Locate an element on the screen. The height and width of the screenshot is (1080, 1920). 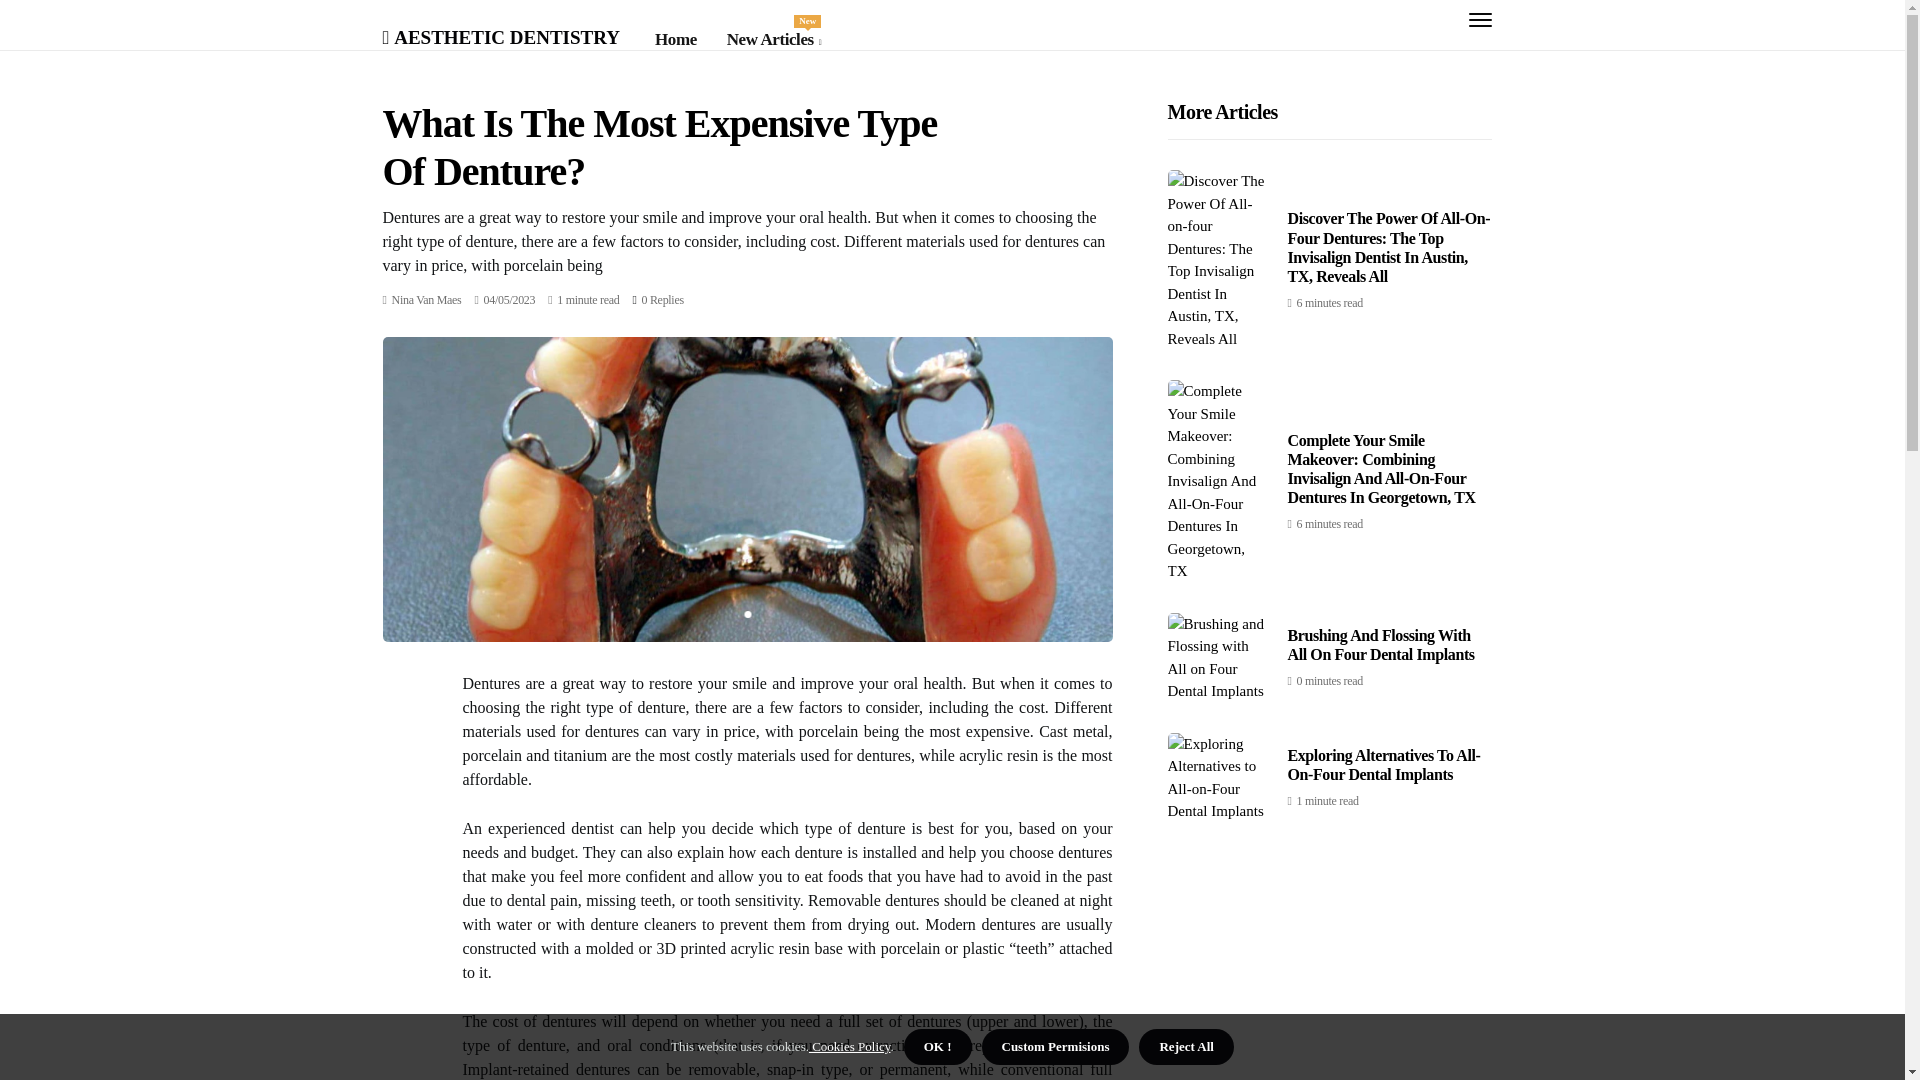
Aesthetic Dentistry is located at coordinates (501, 34).